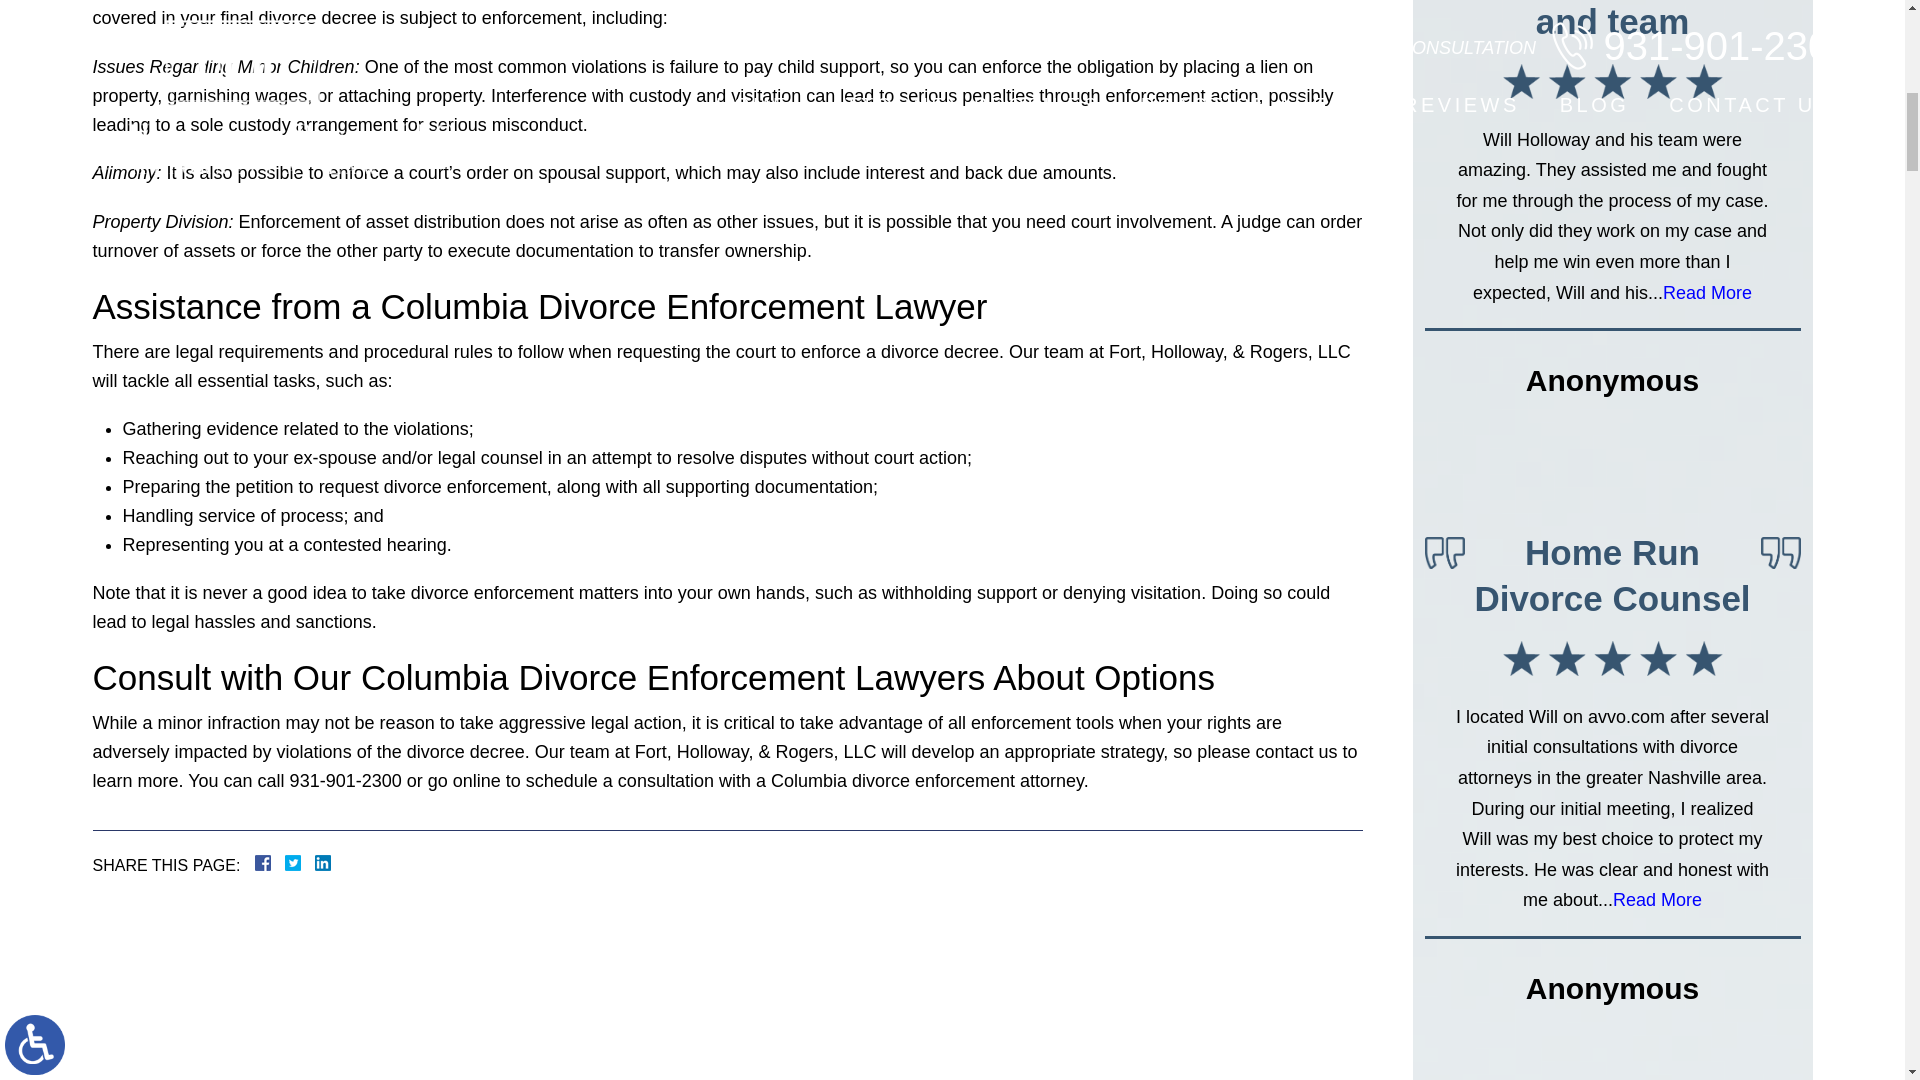  I want to click on LinkedIn, so click(314, 862).